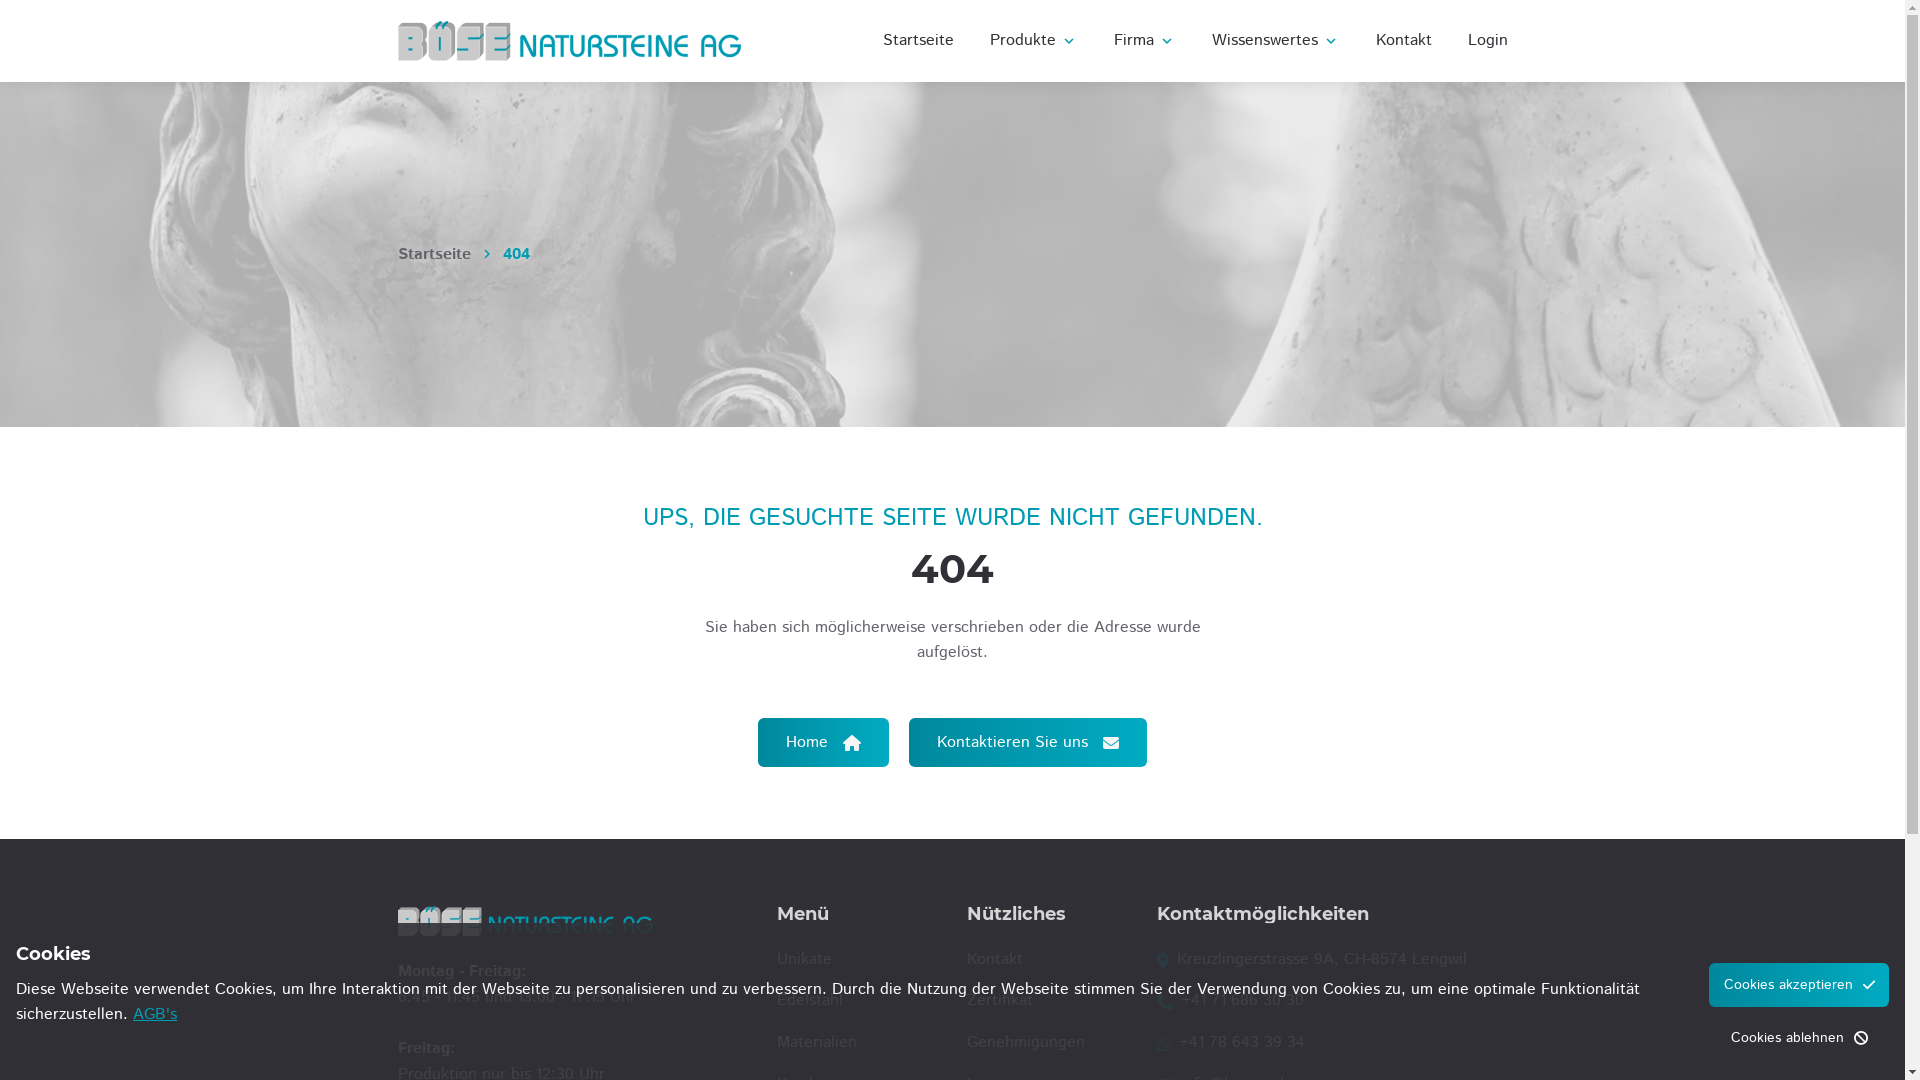  Describe the element at coordinates (1047, 1043) in the screenshot. I see `Genehmigungen` at that location.